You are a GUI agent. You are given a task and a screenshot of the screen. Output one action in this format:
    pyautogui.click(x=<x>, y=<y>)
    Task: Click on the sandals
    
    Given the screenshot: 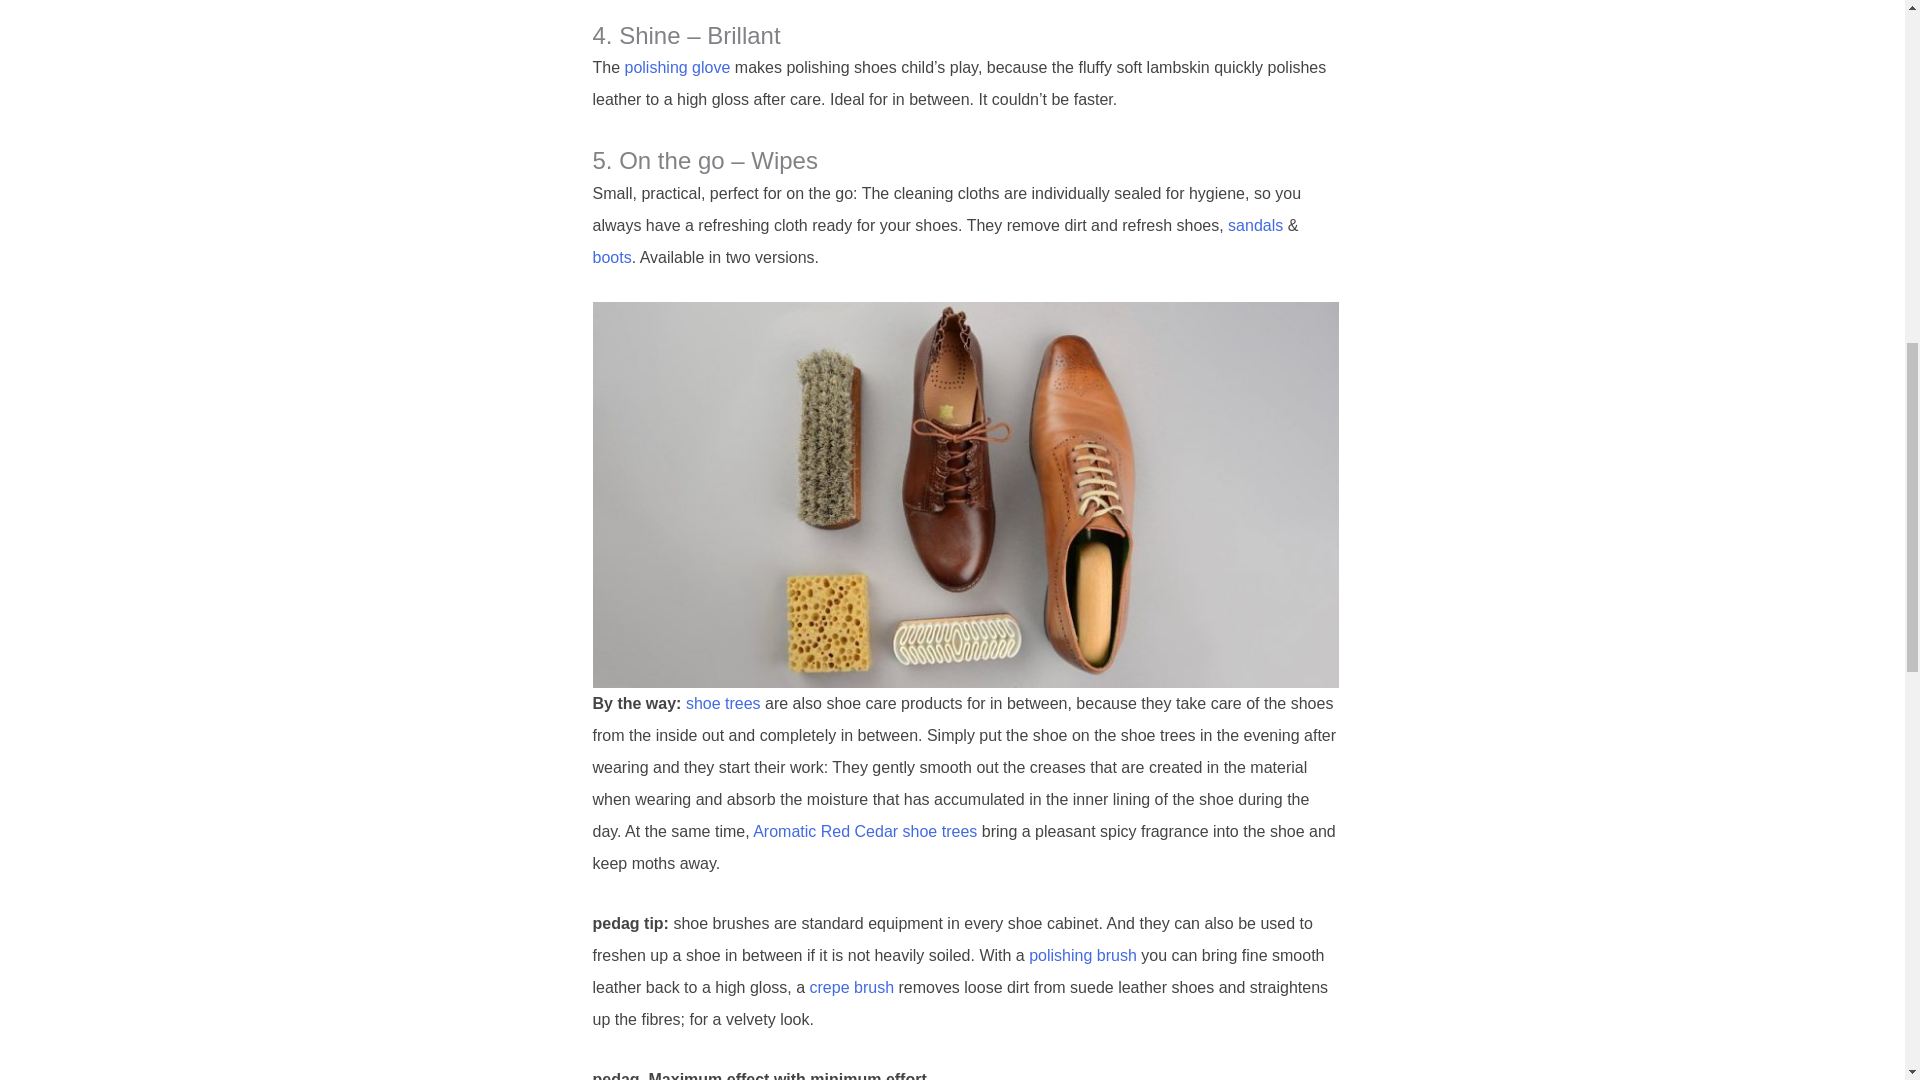 What is the action you would take?
    pyautogui.click(x=1258, y=226)
    